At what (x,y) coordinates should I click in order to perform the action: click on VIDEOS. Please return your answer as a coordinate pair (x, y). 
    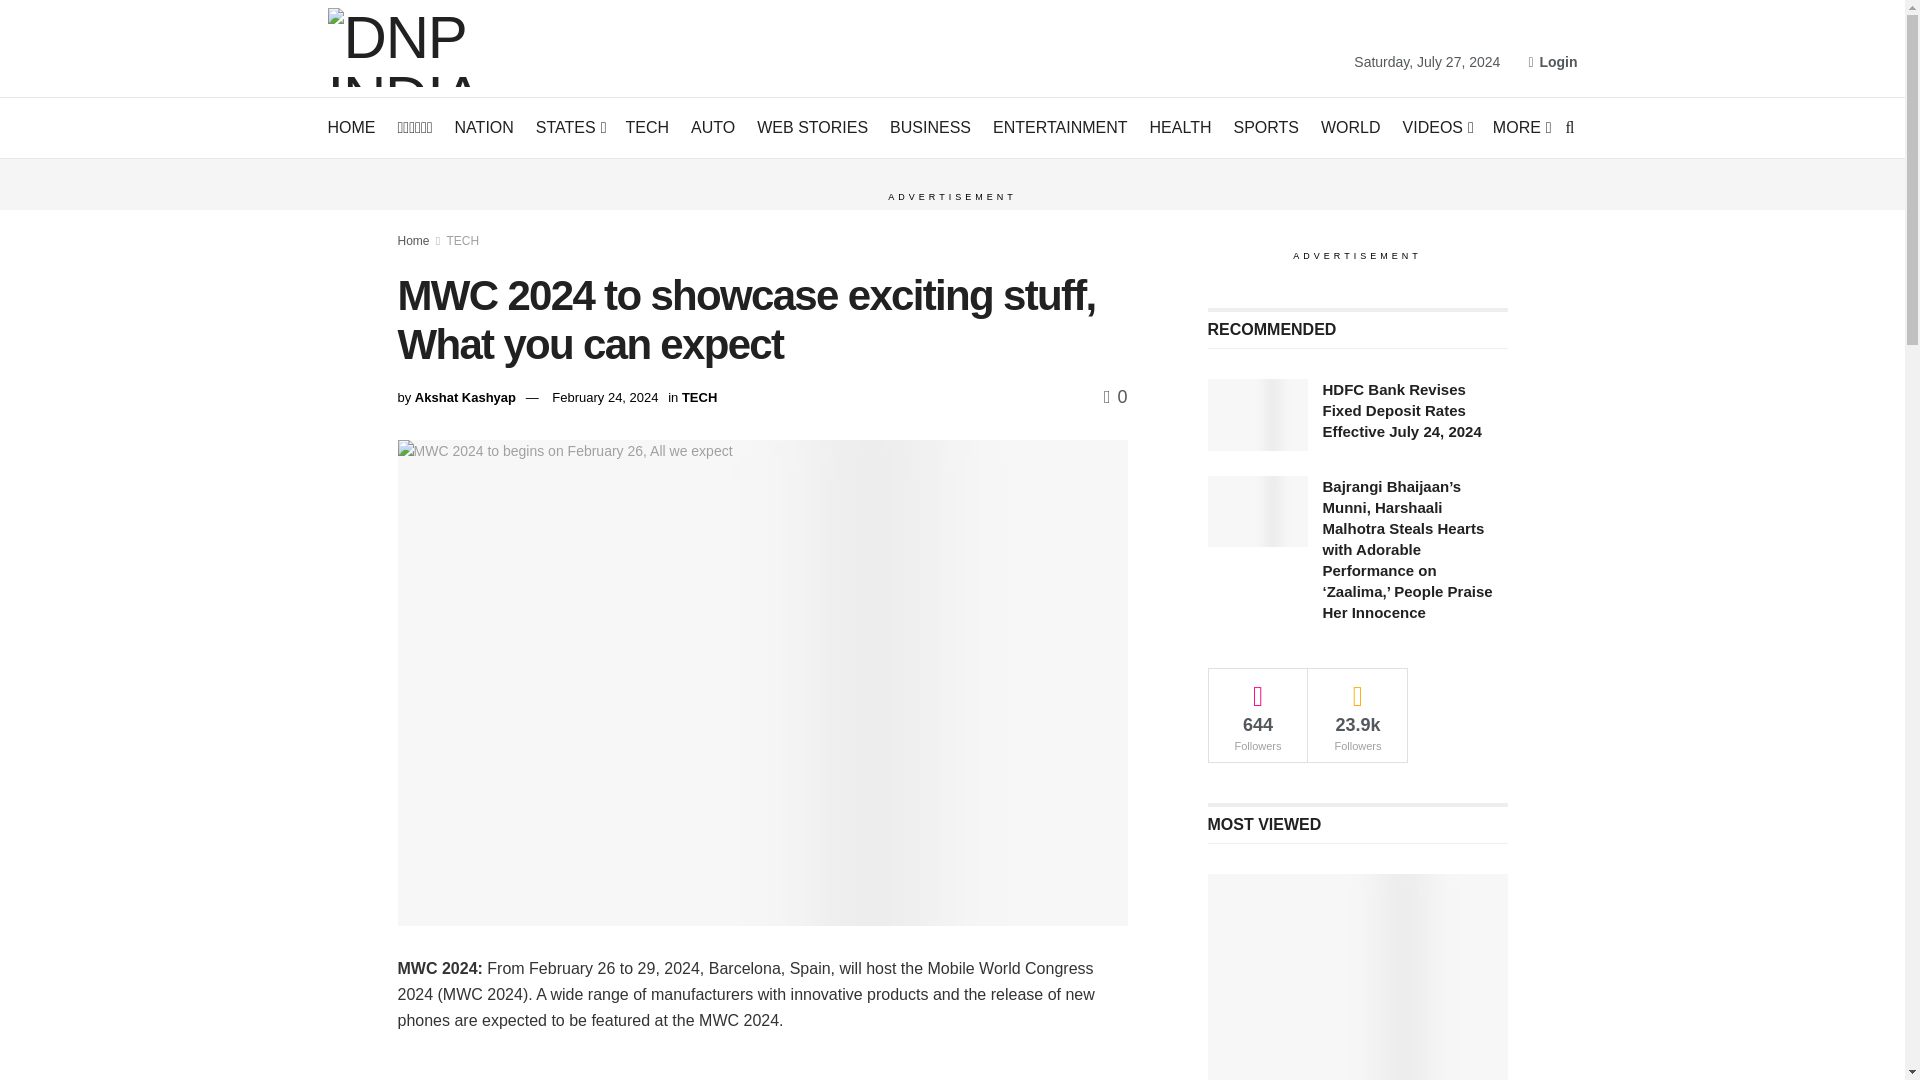
    Looking at the image, I should click on (1436, 128).